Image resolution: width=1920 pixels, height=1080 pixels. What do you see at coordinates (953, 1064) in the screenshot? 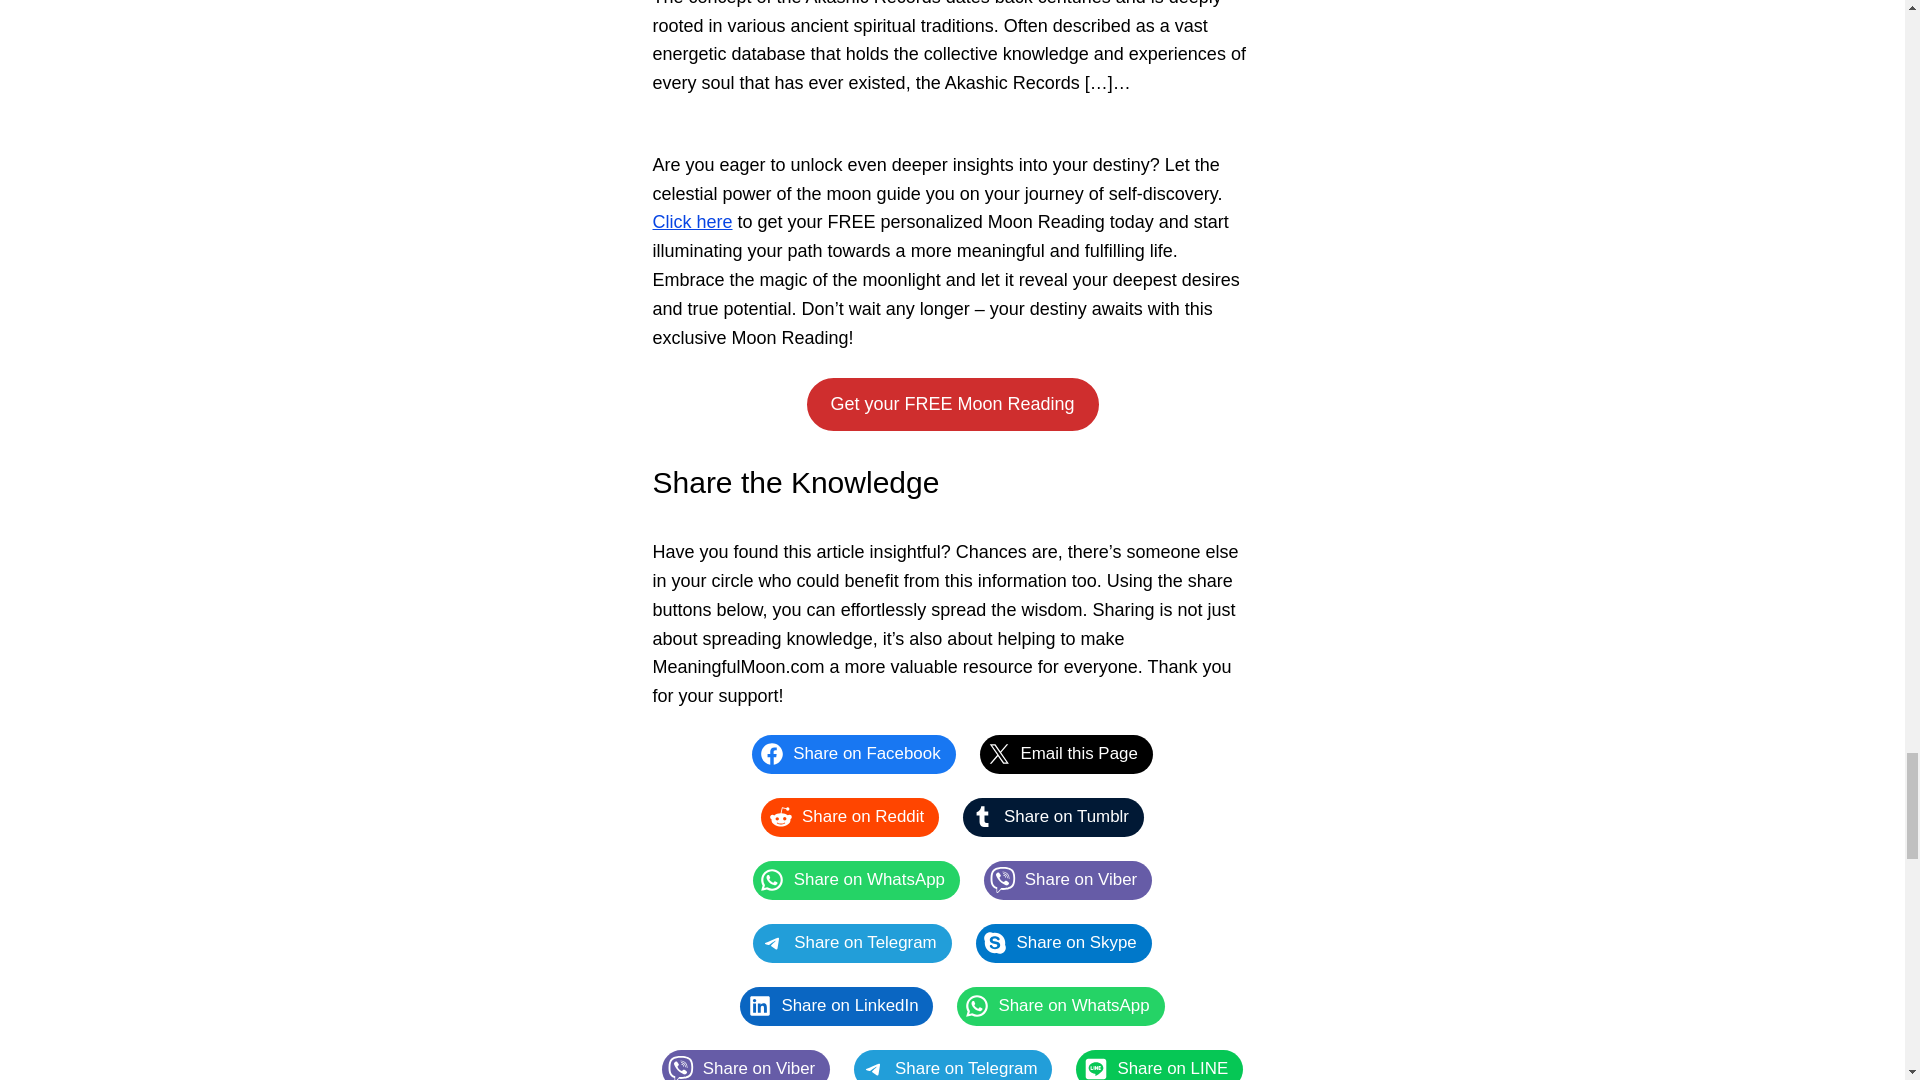
I see `Share on Telegram` at bounding box center [953, 1064].